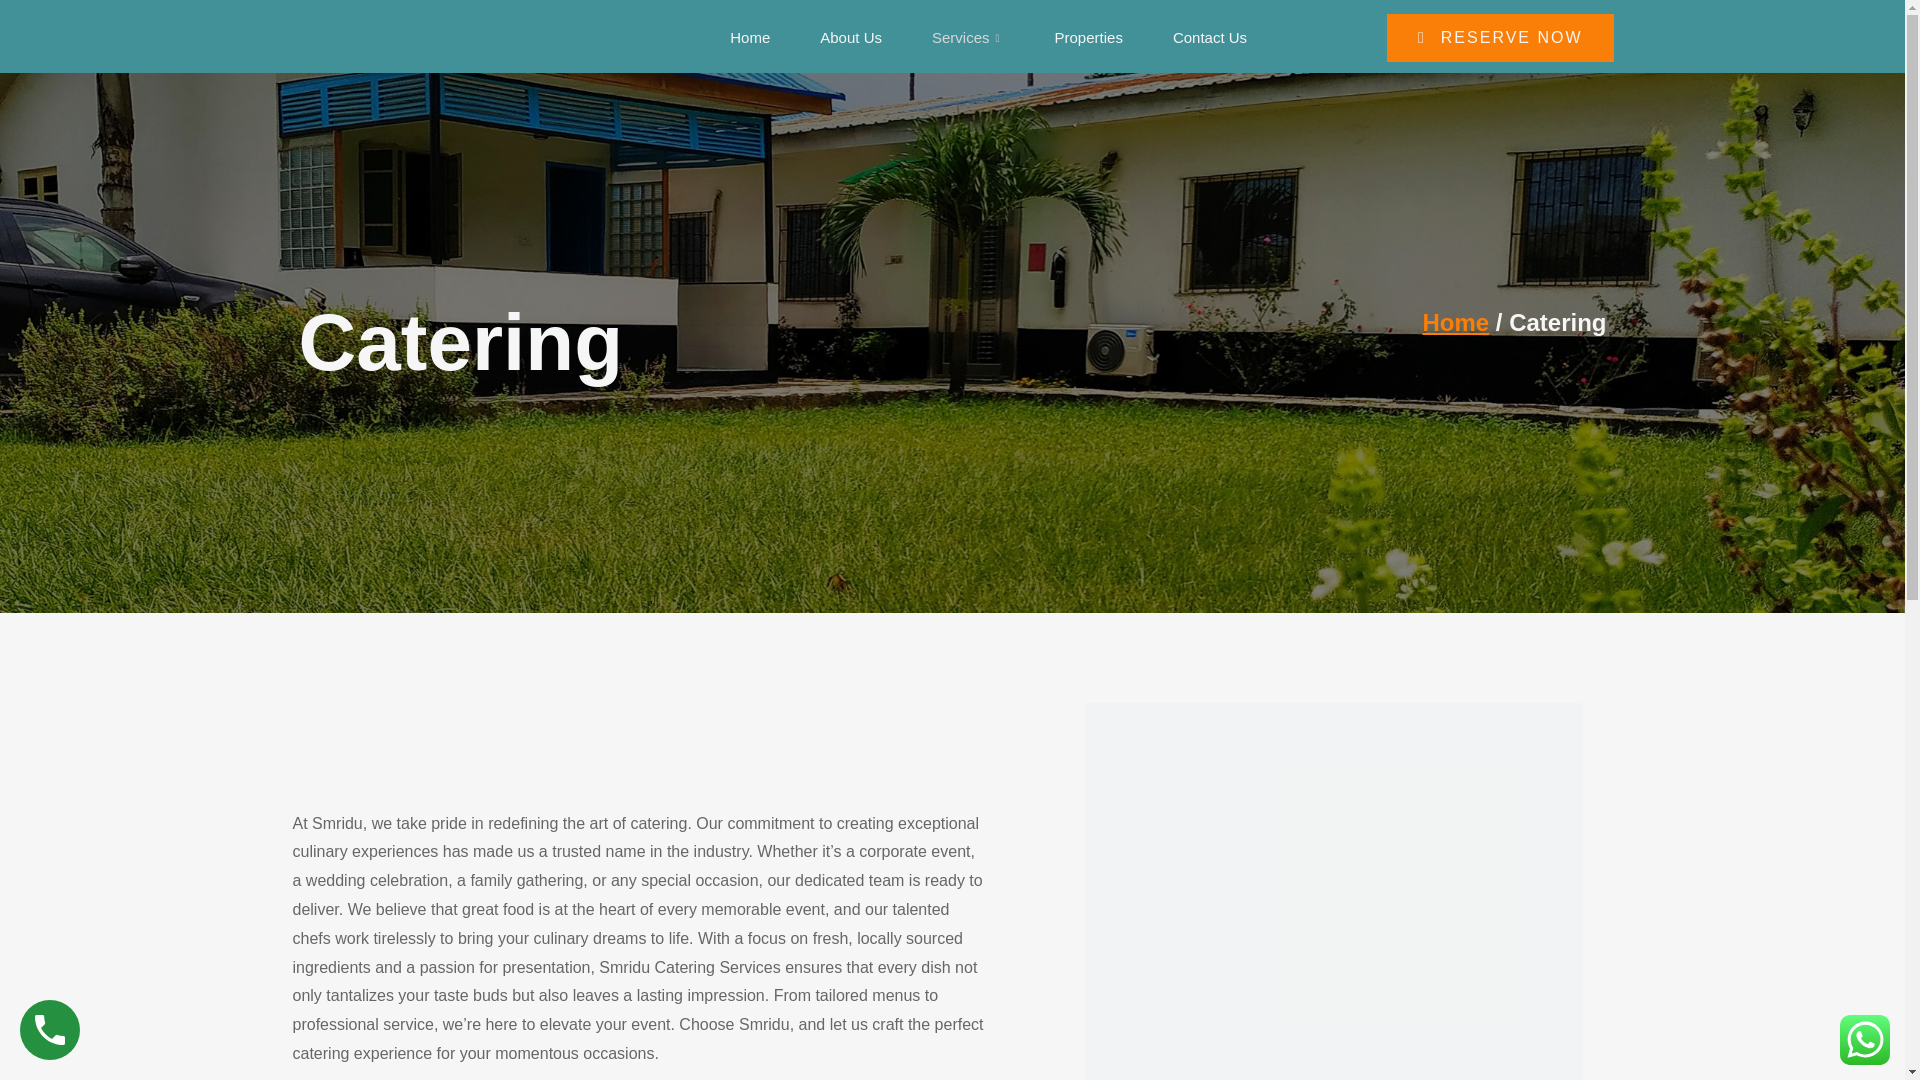  I want to click on Properties, so click(1088, 38).